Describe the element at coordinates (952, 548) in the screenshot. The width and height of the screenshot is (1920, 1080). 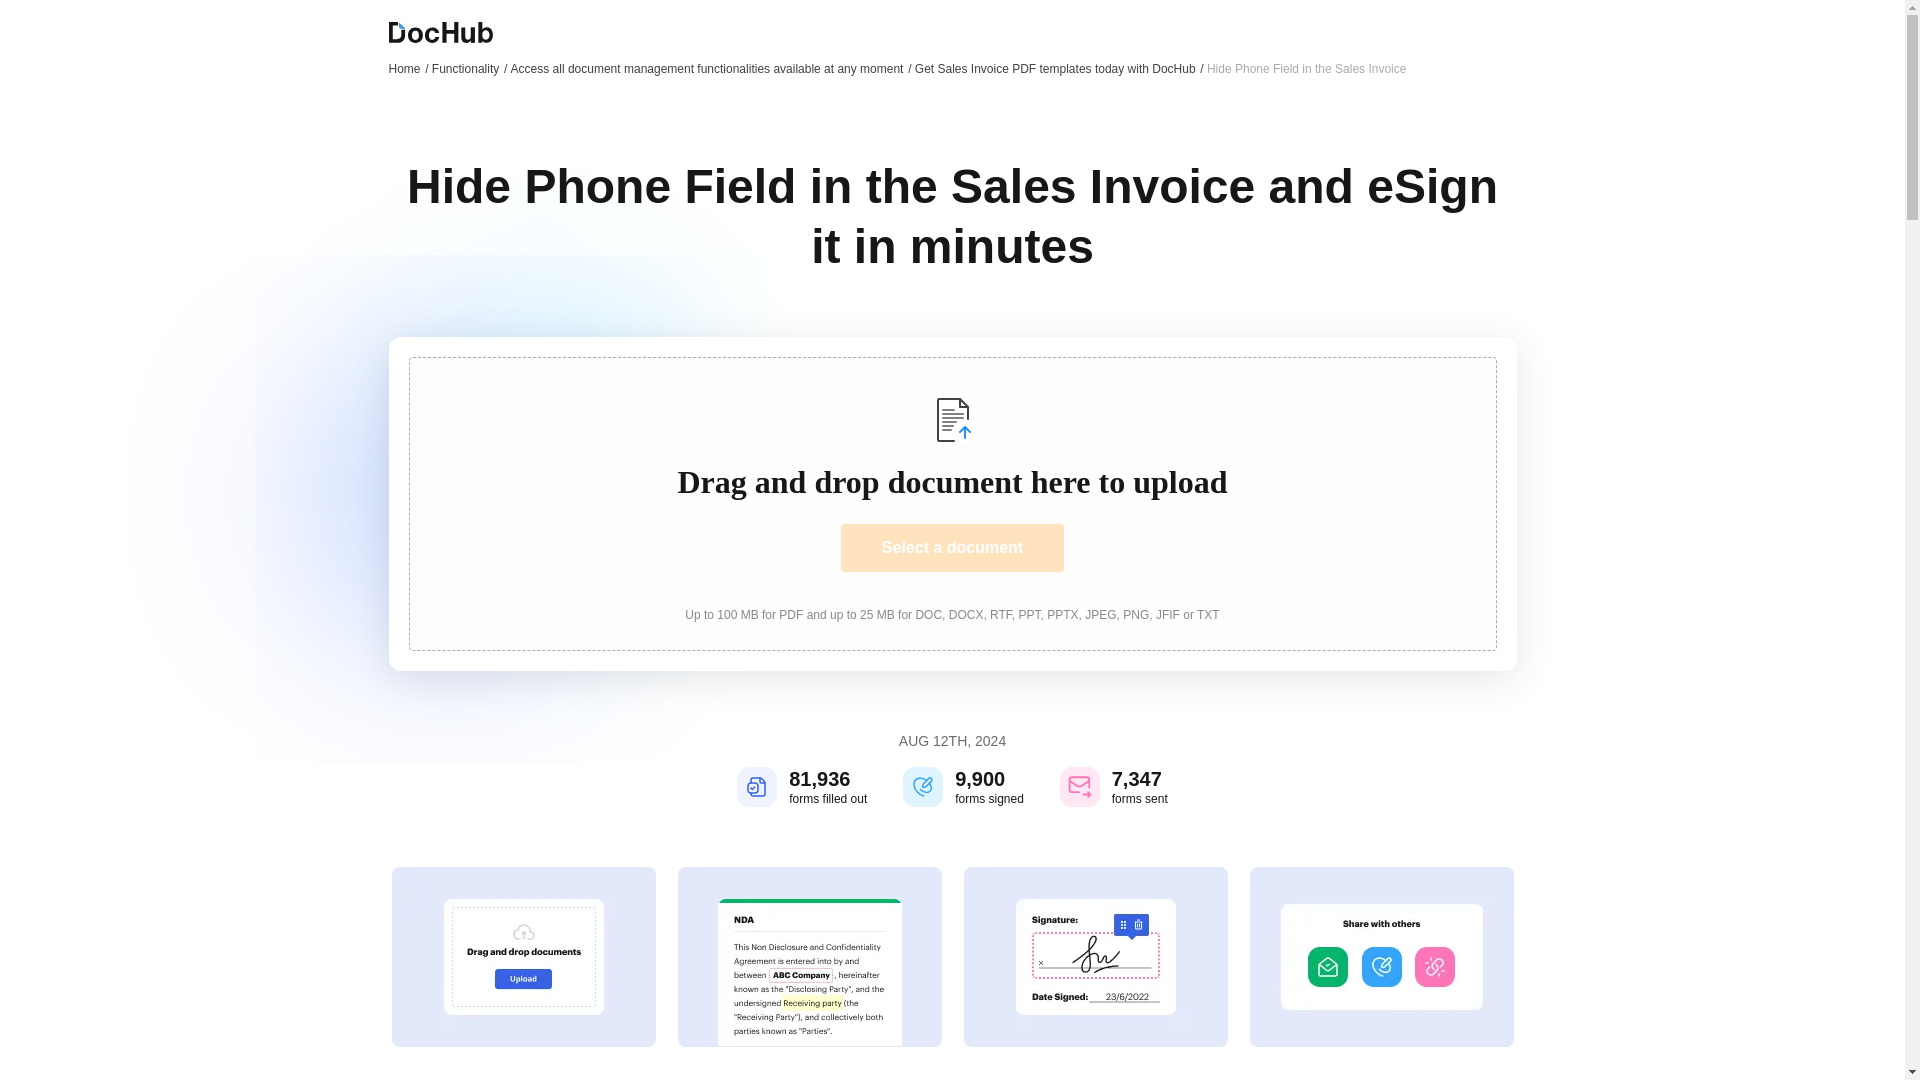
I see `Select a document` at that location.